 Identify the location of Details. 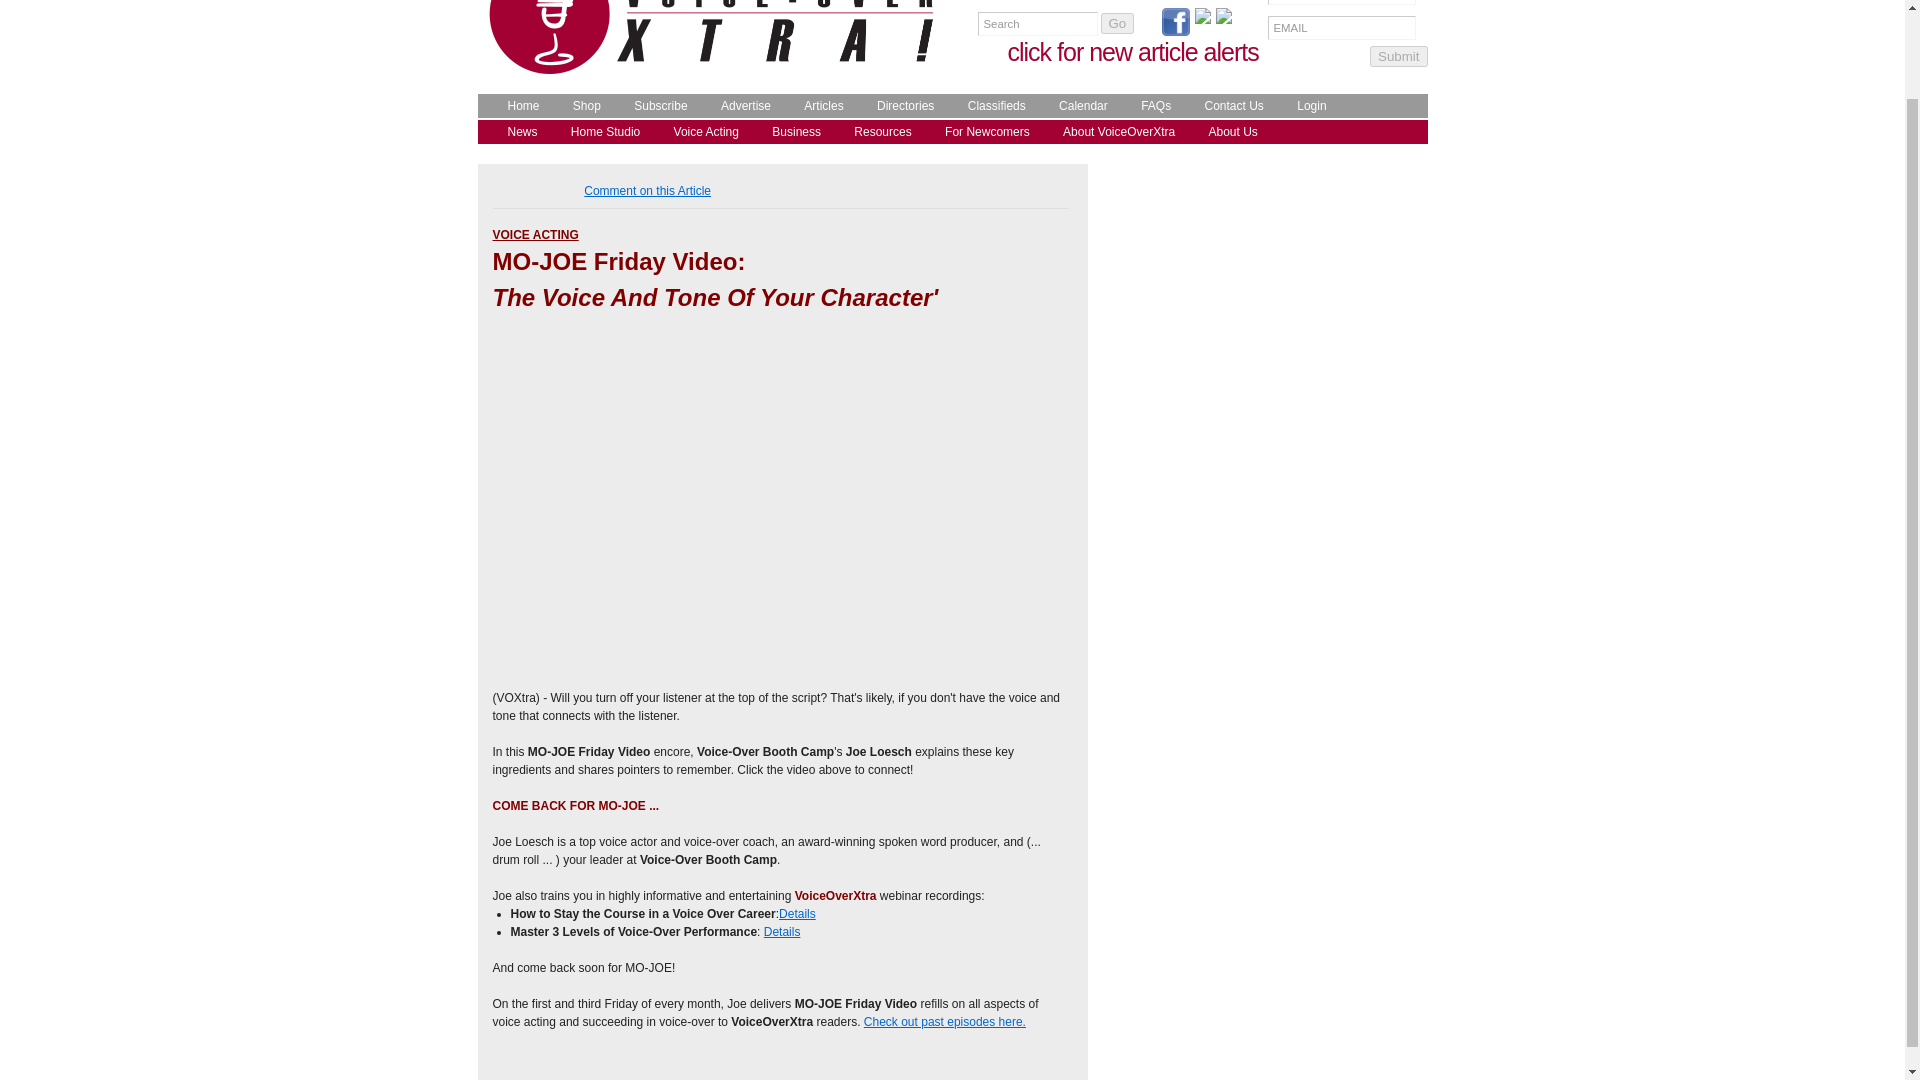
(782, 931).